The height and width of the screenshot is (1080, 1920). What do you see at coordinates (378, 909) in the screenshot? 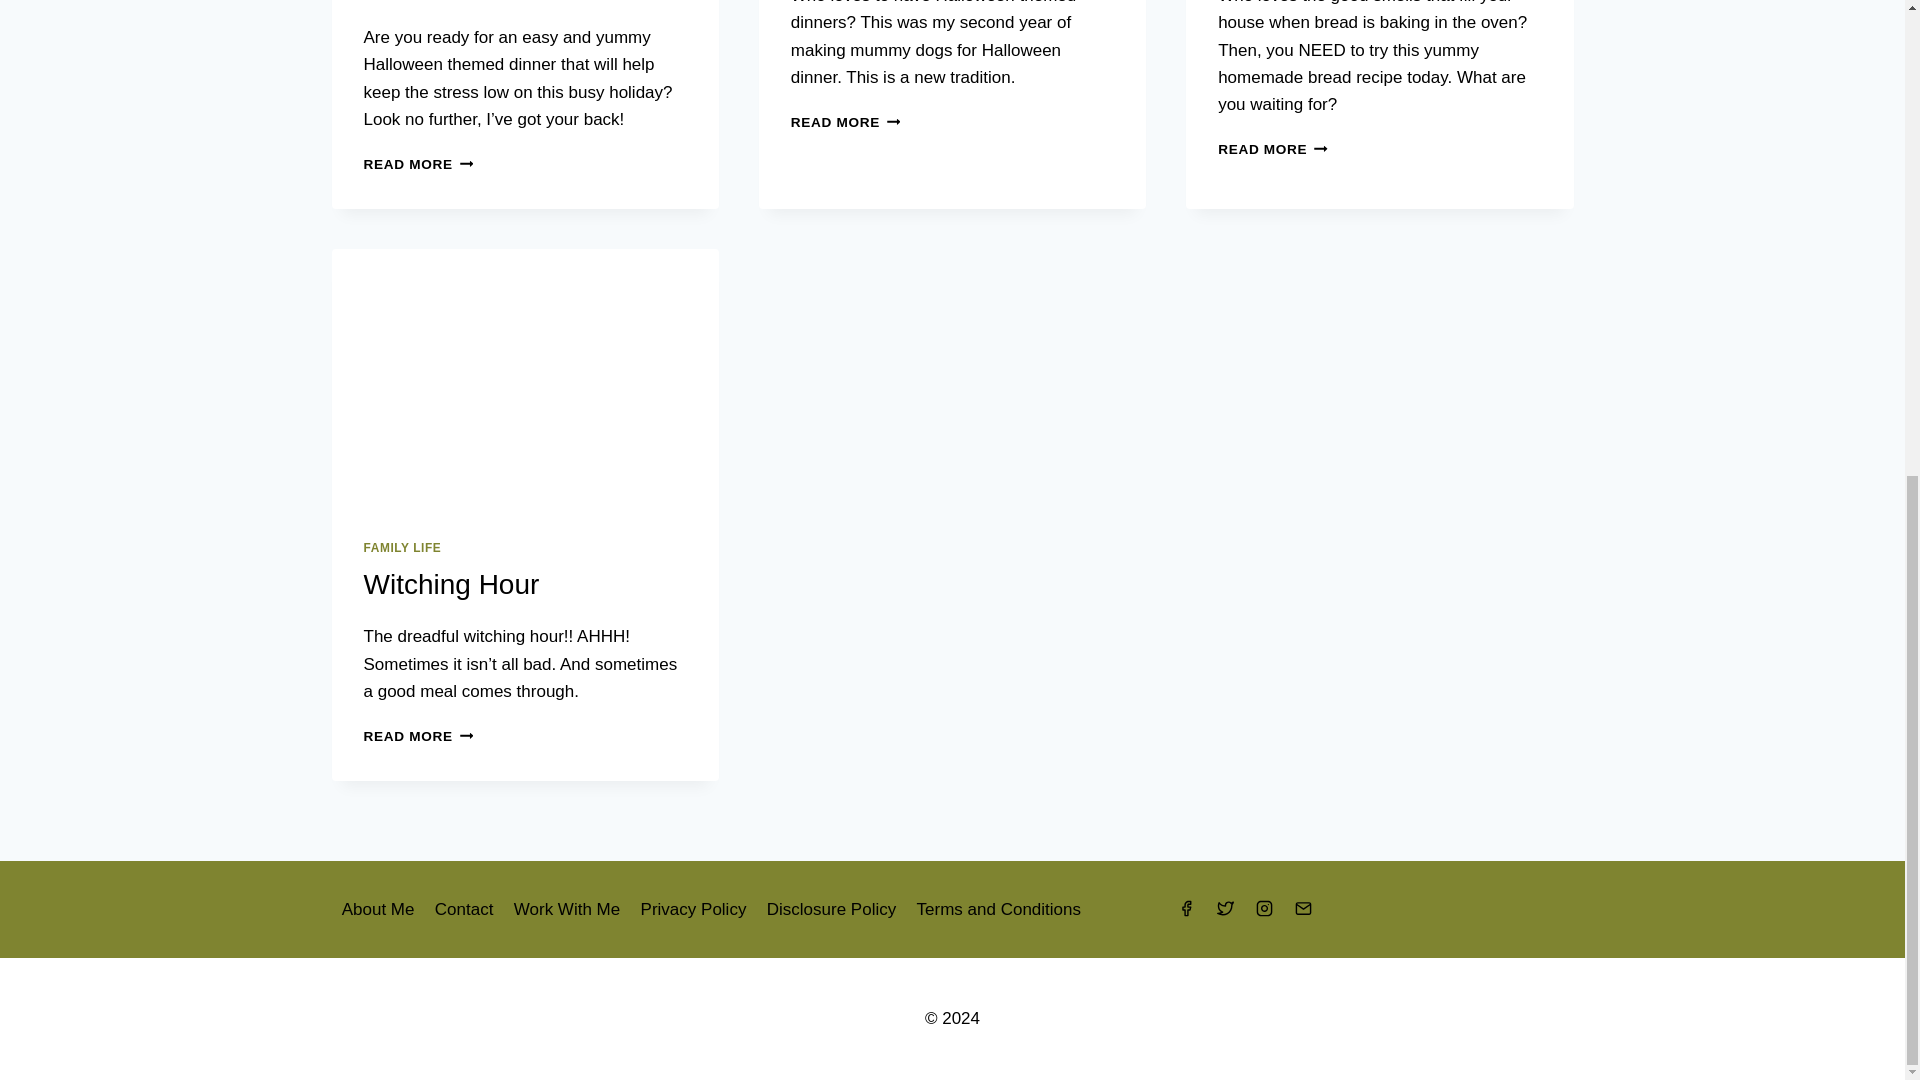
I see `Contact` at bounding box center [378, 909].